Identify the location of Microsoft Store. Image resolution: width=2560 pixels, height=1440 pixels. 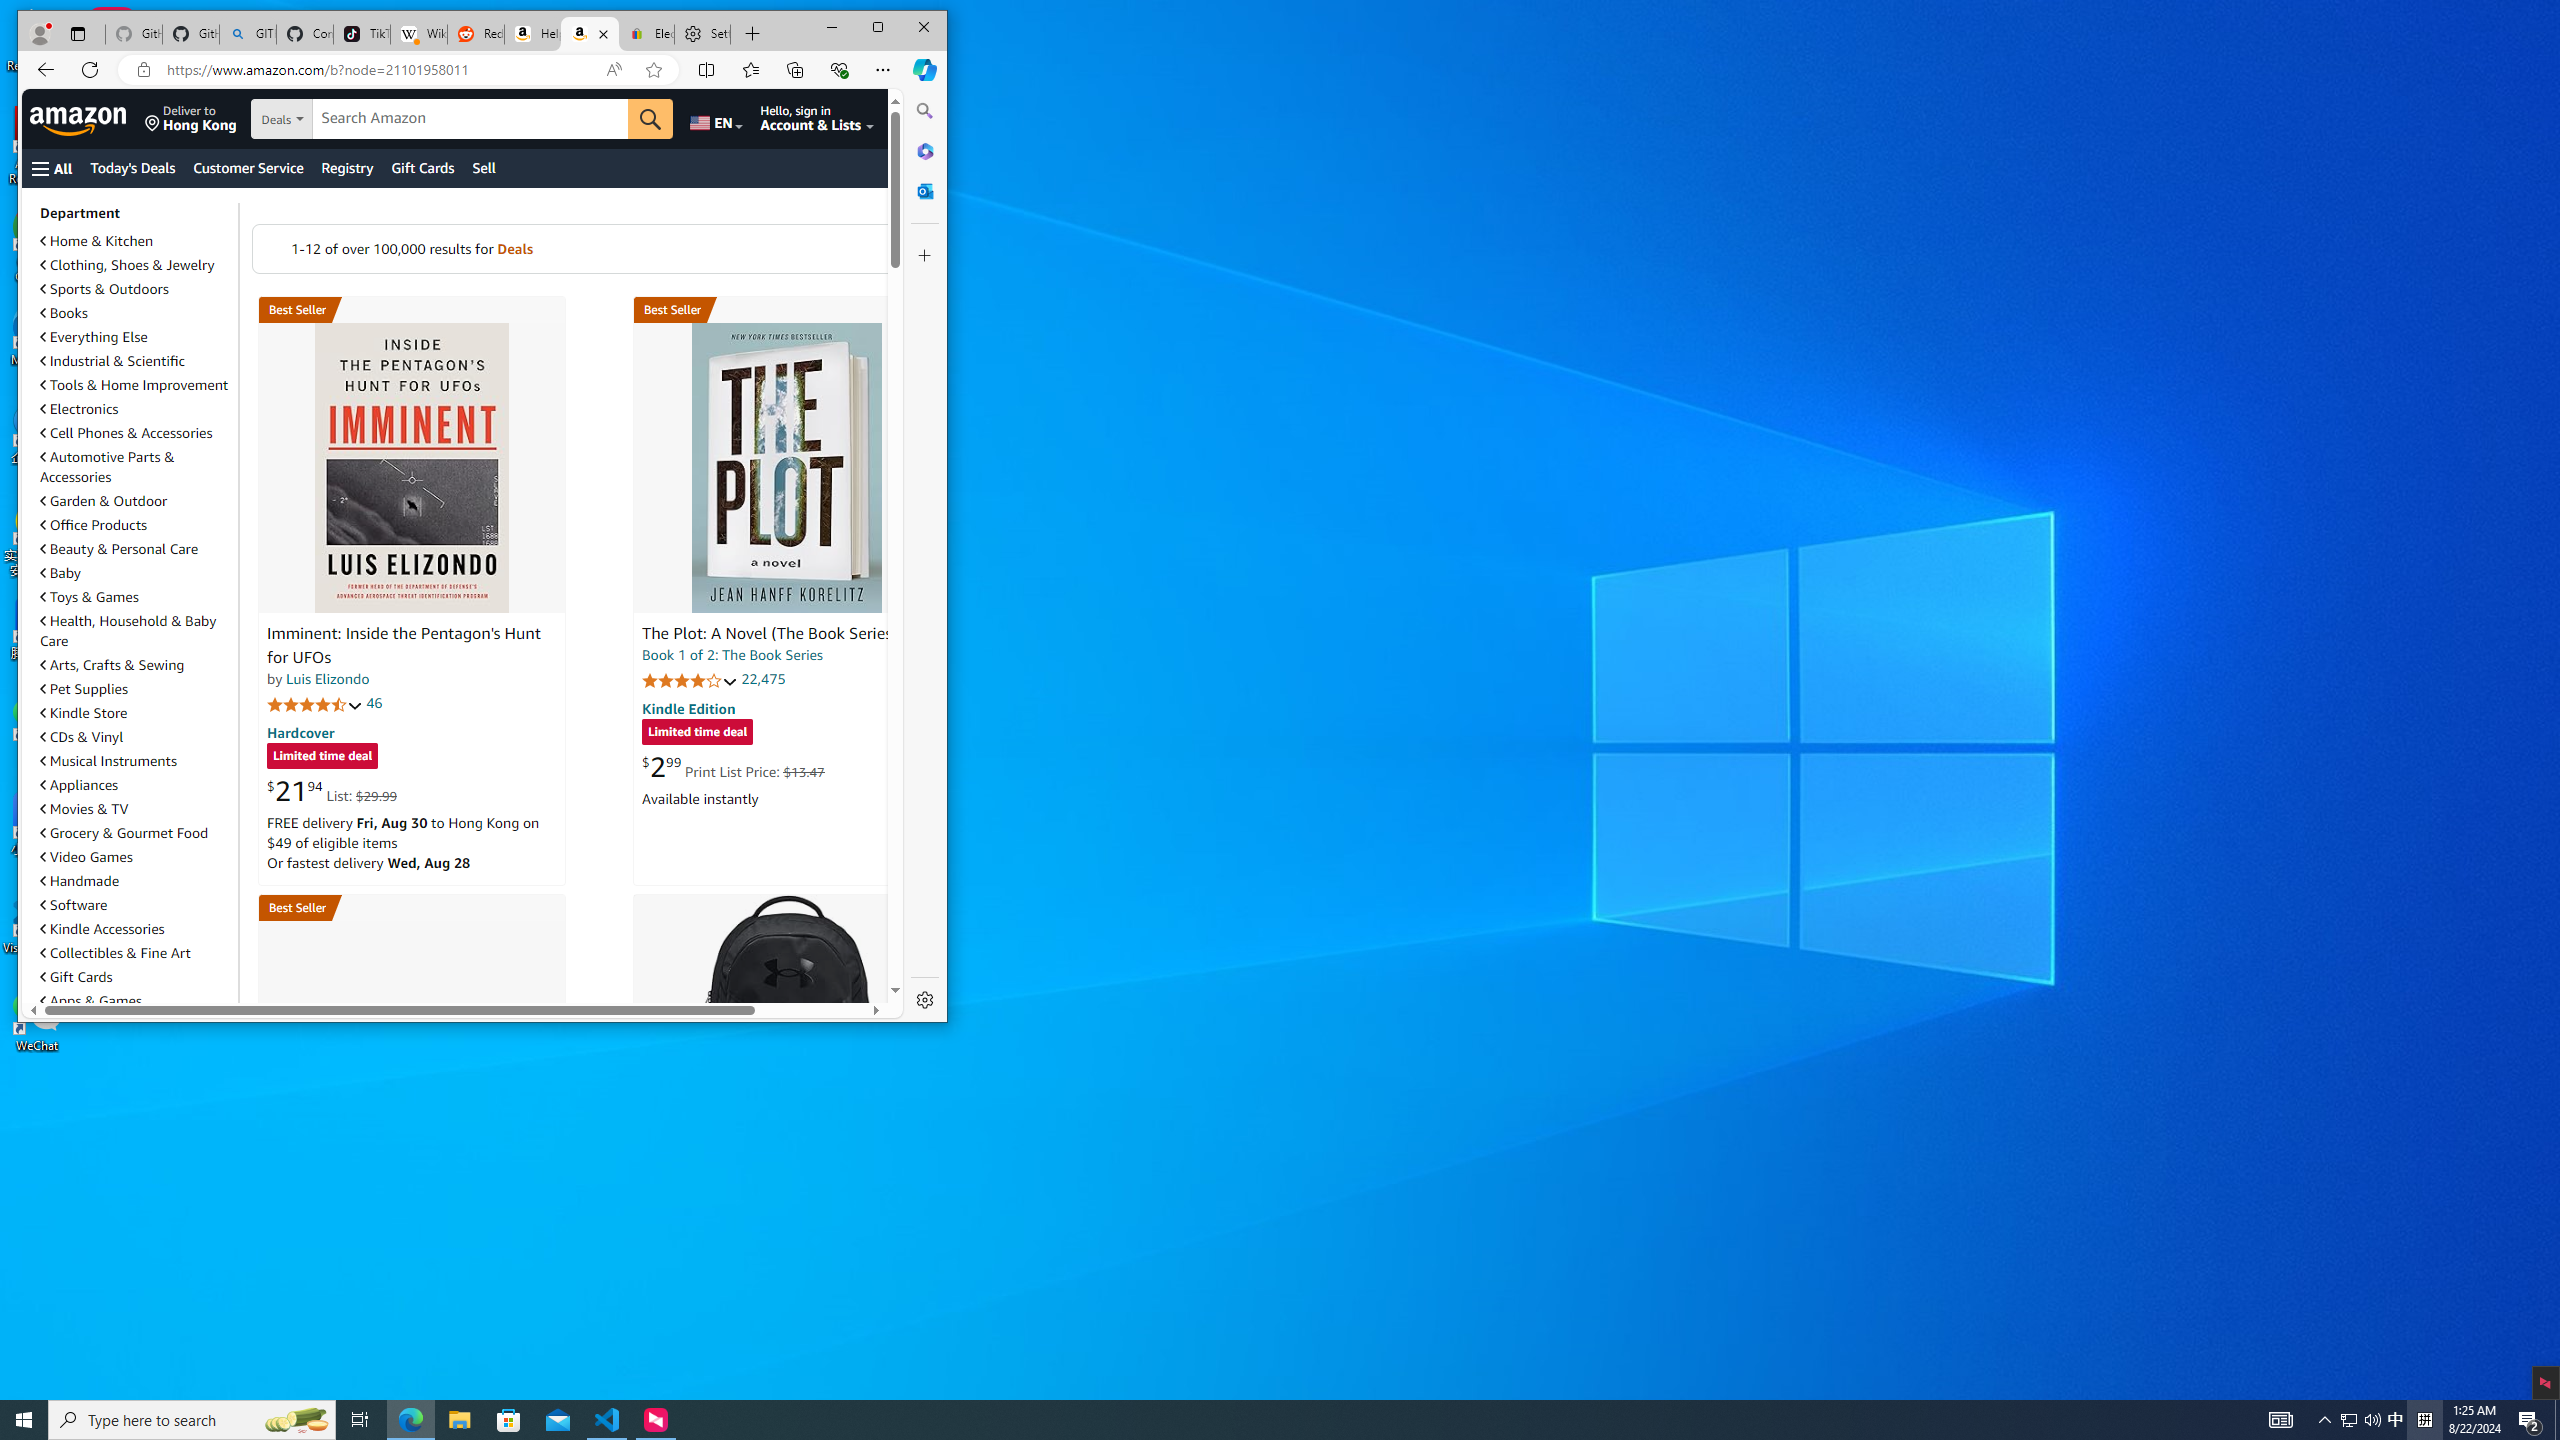
(509, 1420).